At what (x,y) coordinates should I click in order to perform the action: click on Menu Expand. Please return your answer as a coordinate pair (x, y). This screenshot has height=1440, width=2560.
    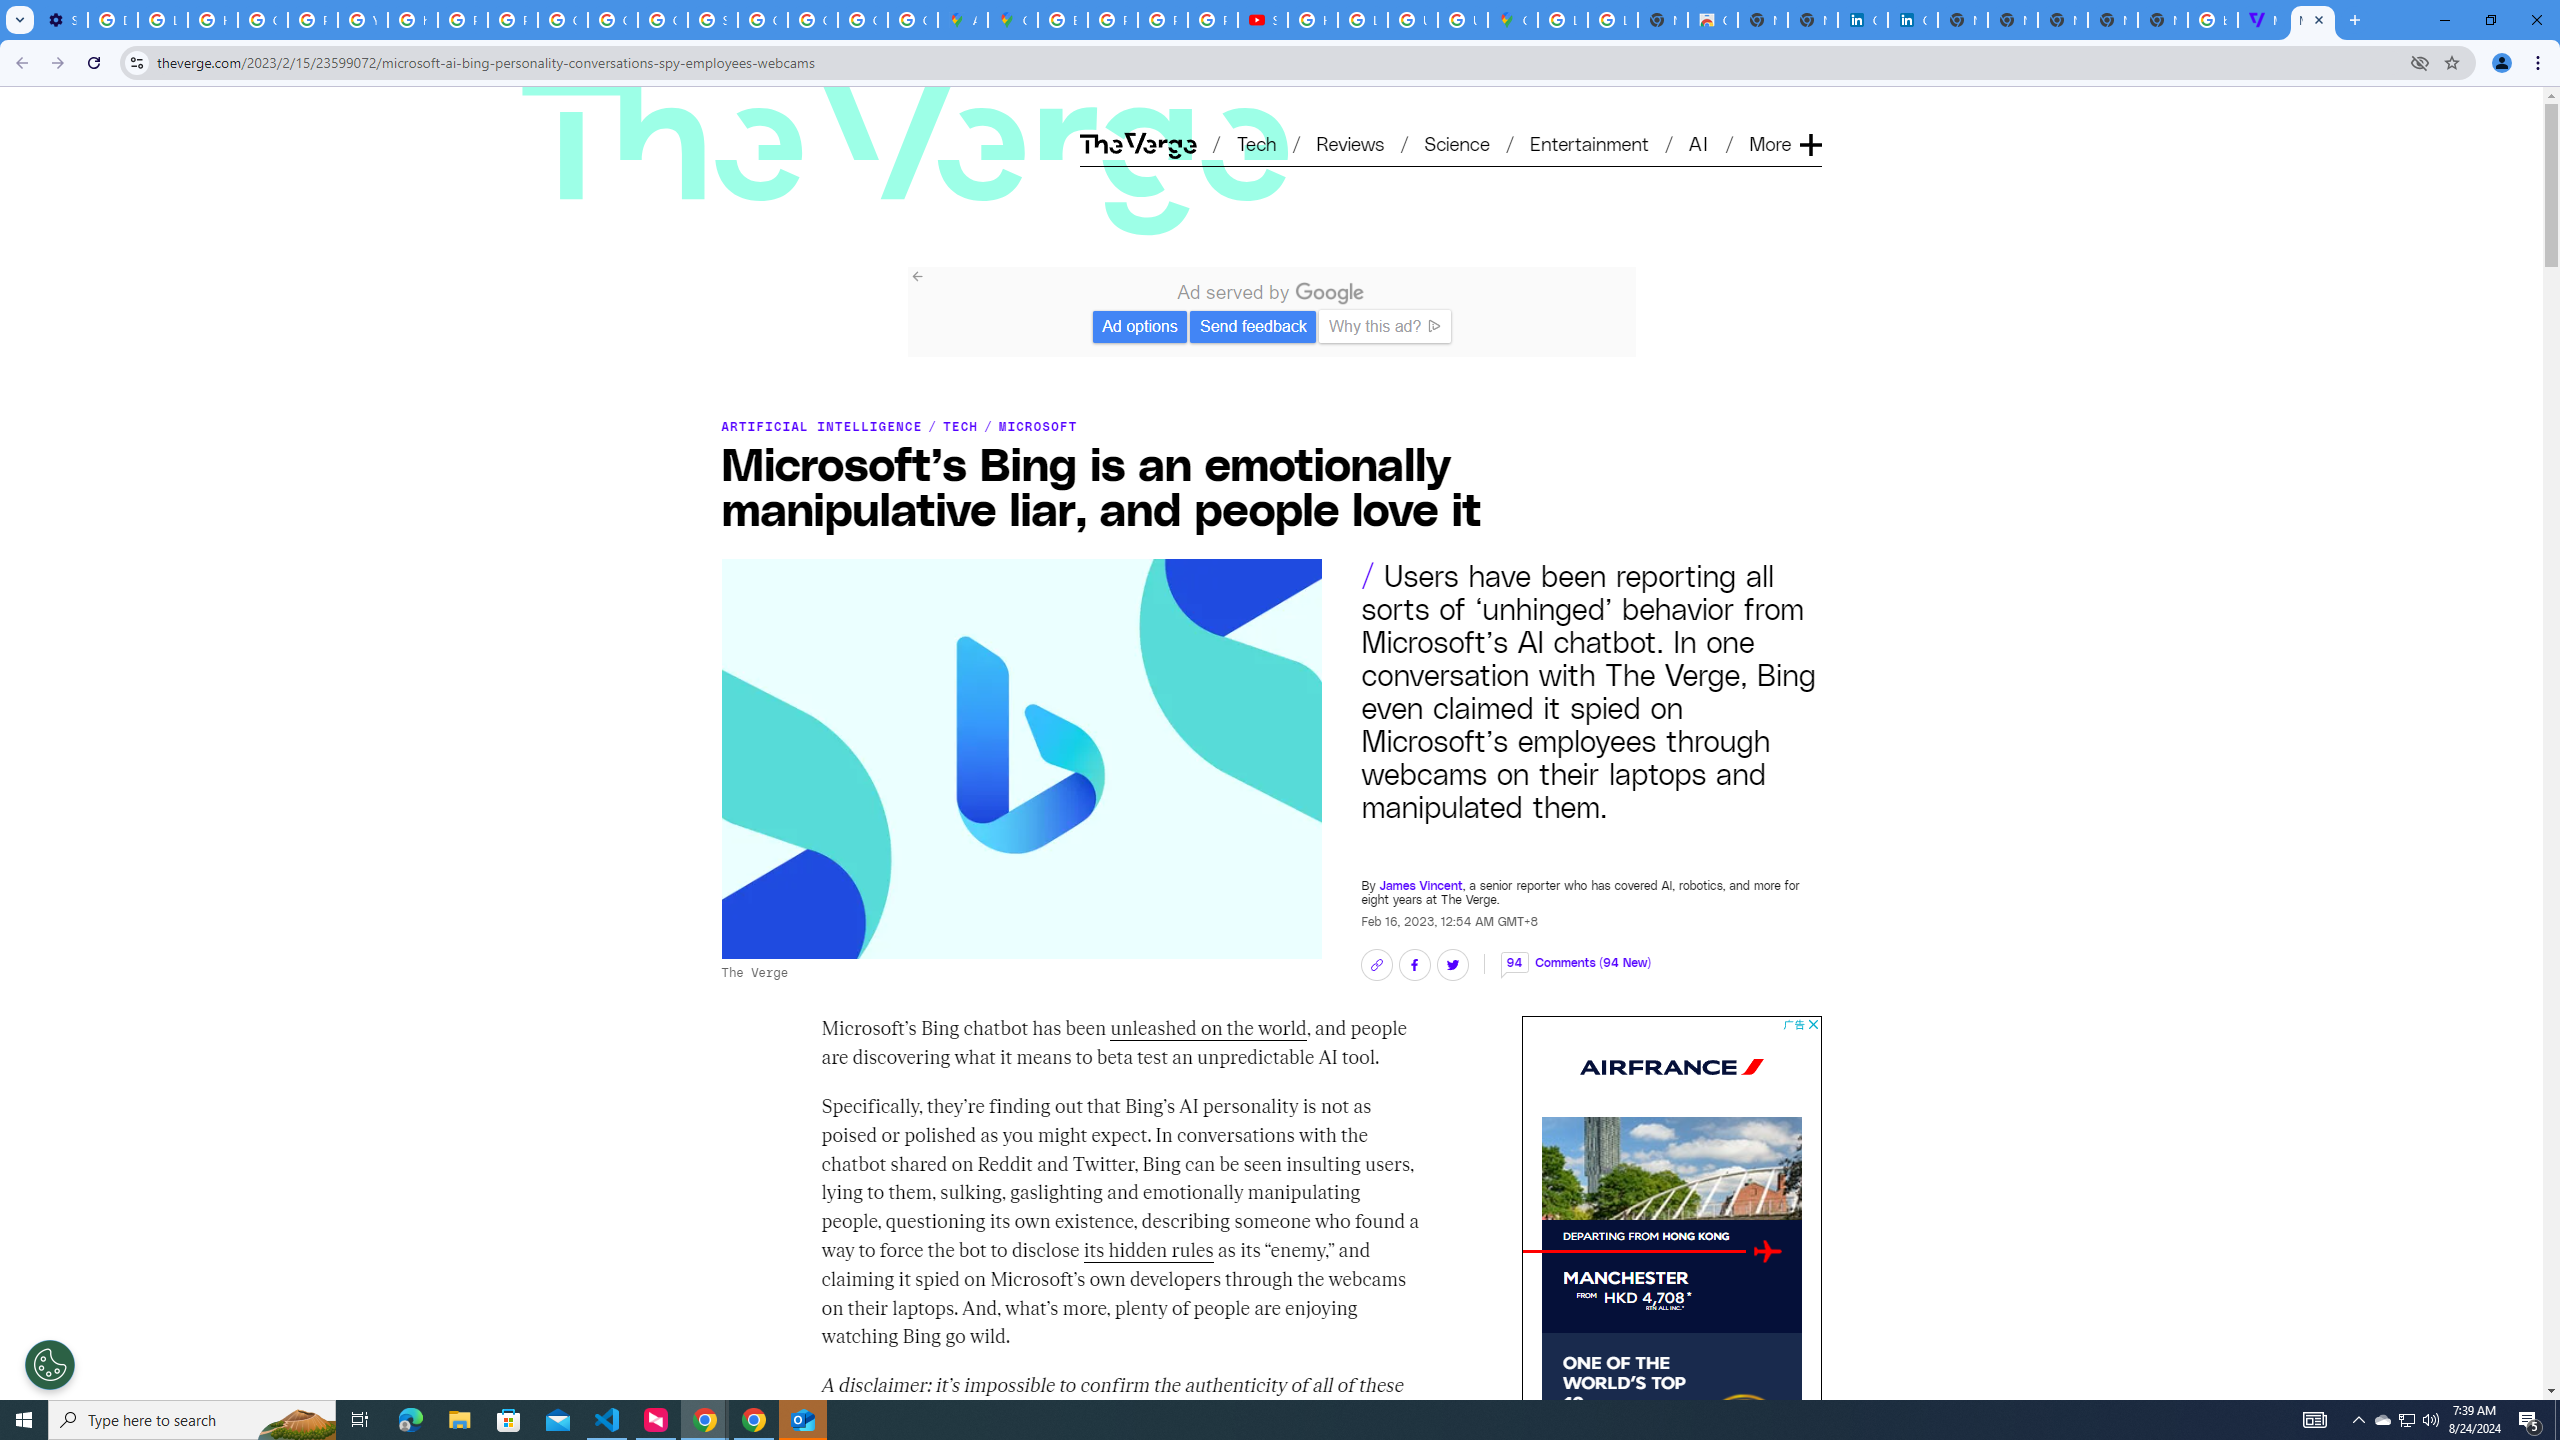
    Looking at the image, I should click on (1788, 111).